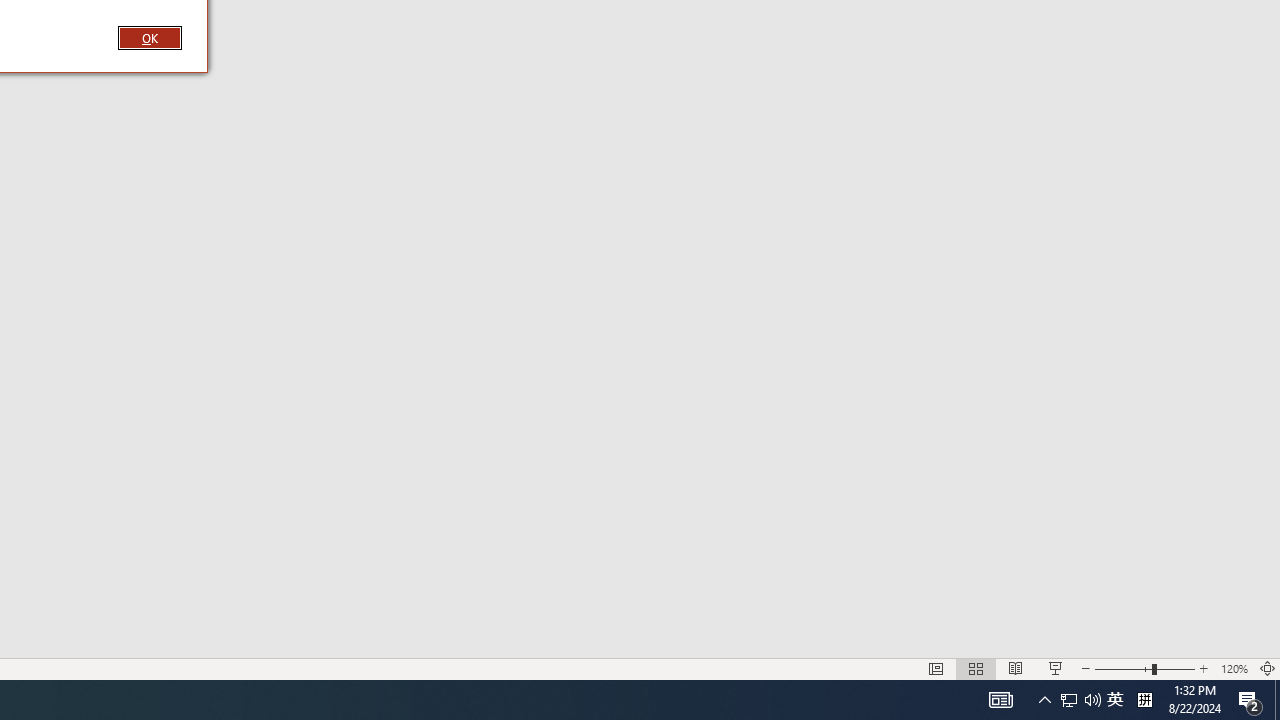  I want to click on Action Center, 2 new notifications, so click(1250, 700).